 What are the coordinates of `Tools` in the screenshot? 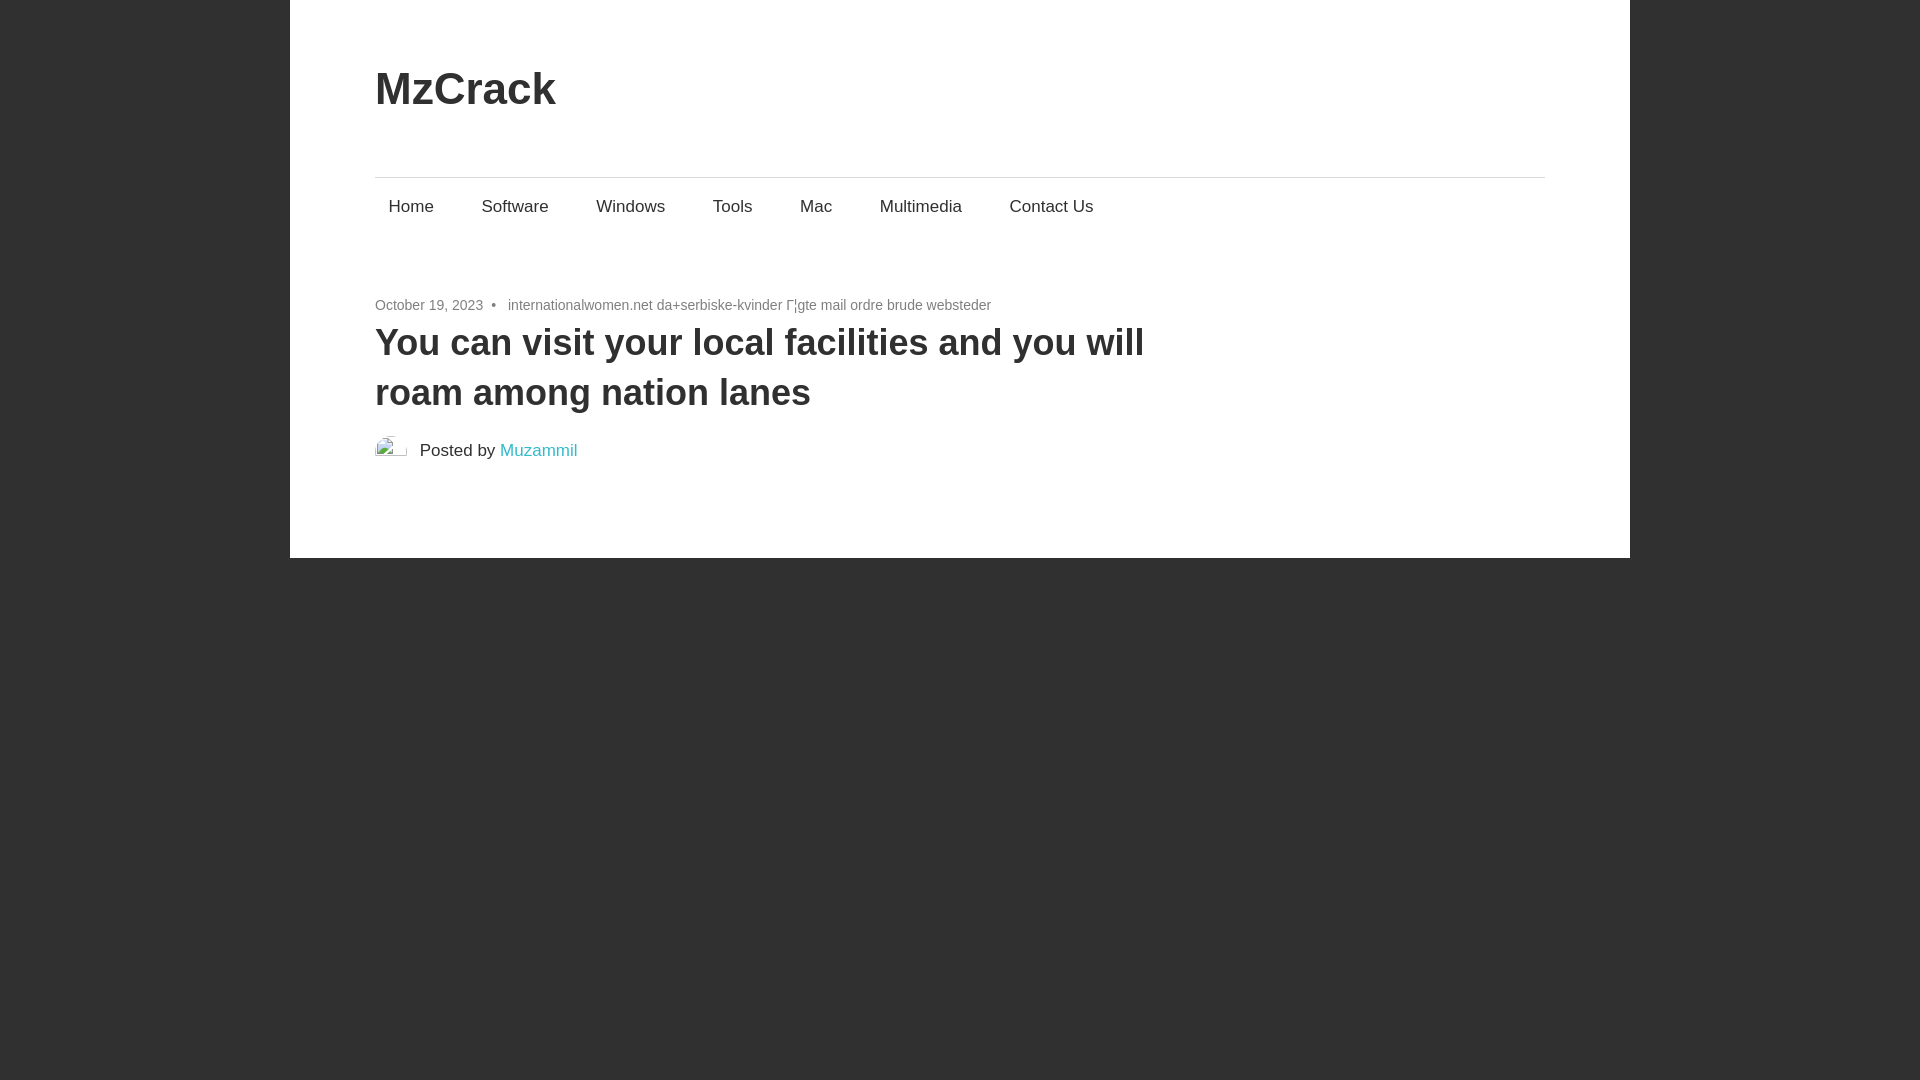 It's located at (732, 206).